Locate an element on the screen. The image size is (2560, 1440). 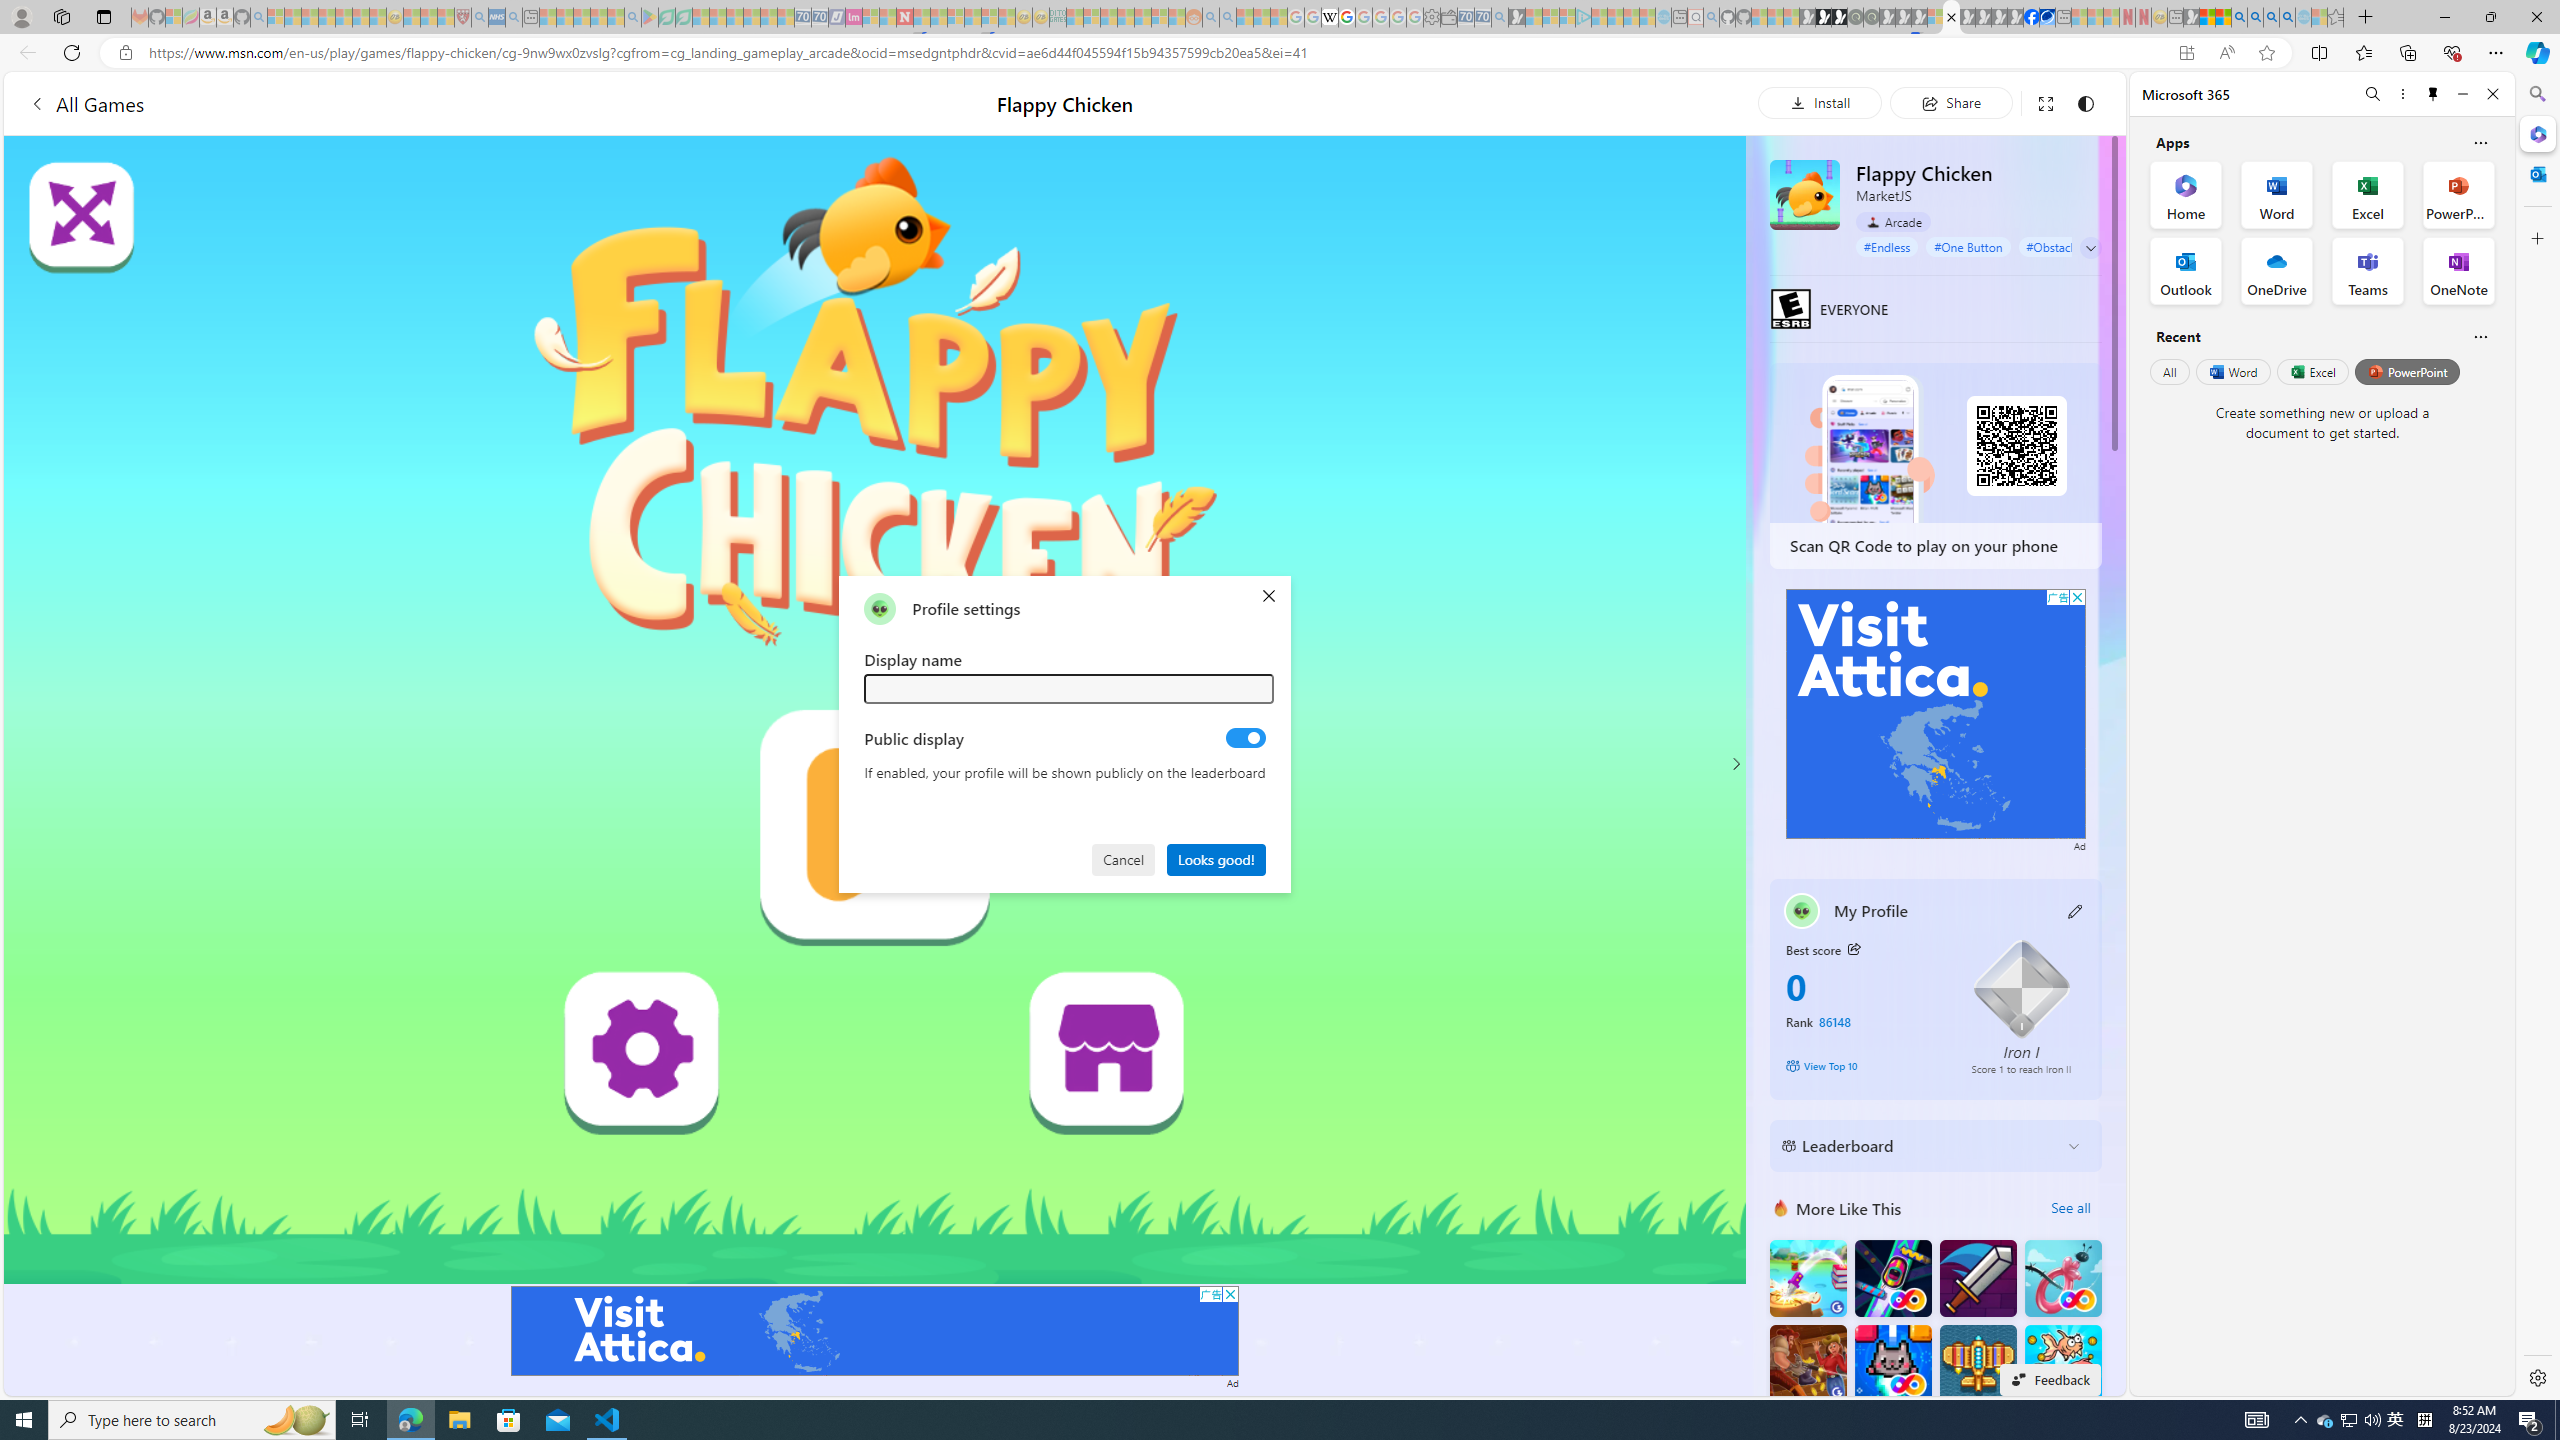
Latest Politics News & Archive | Newsweek.com - Sleeping is located at coordinates (904, 17).